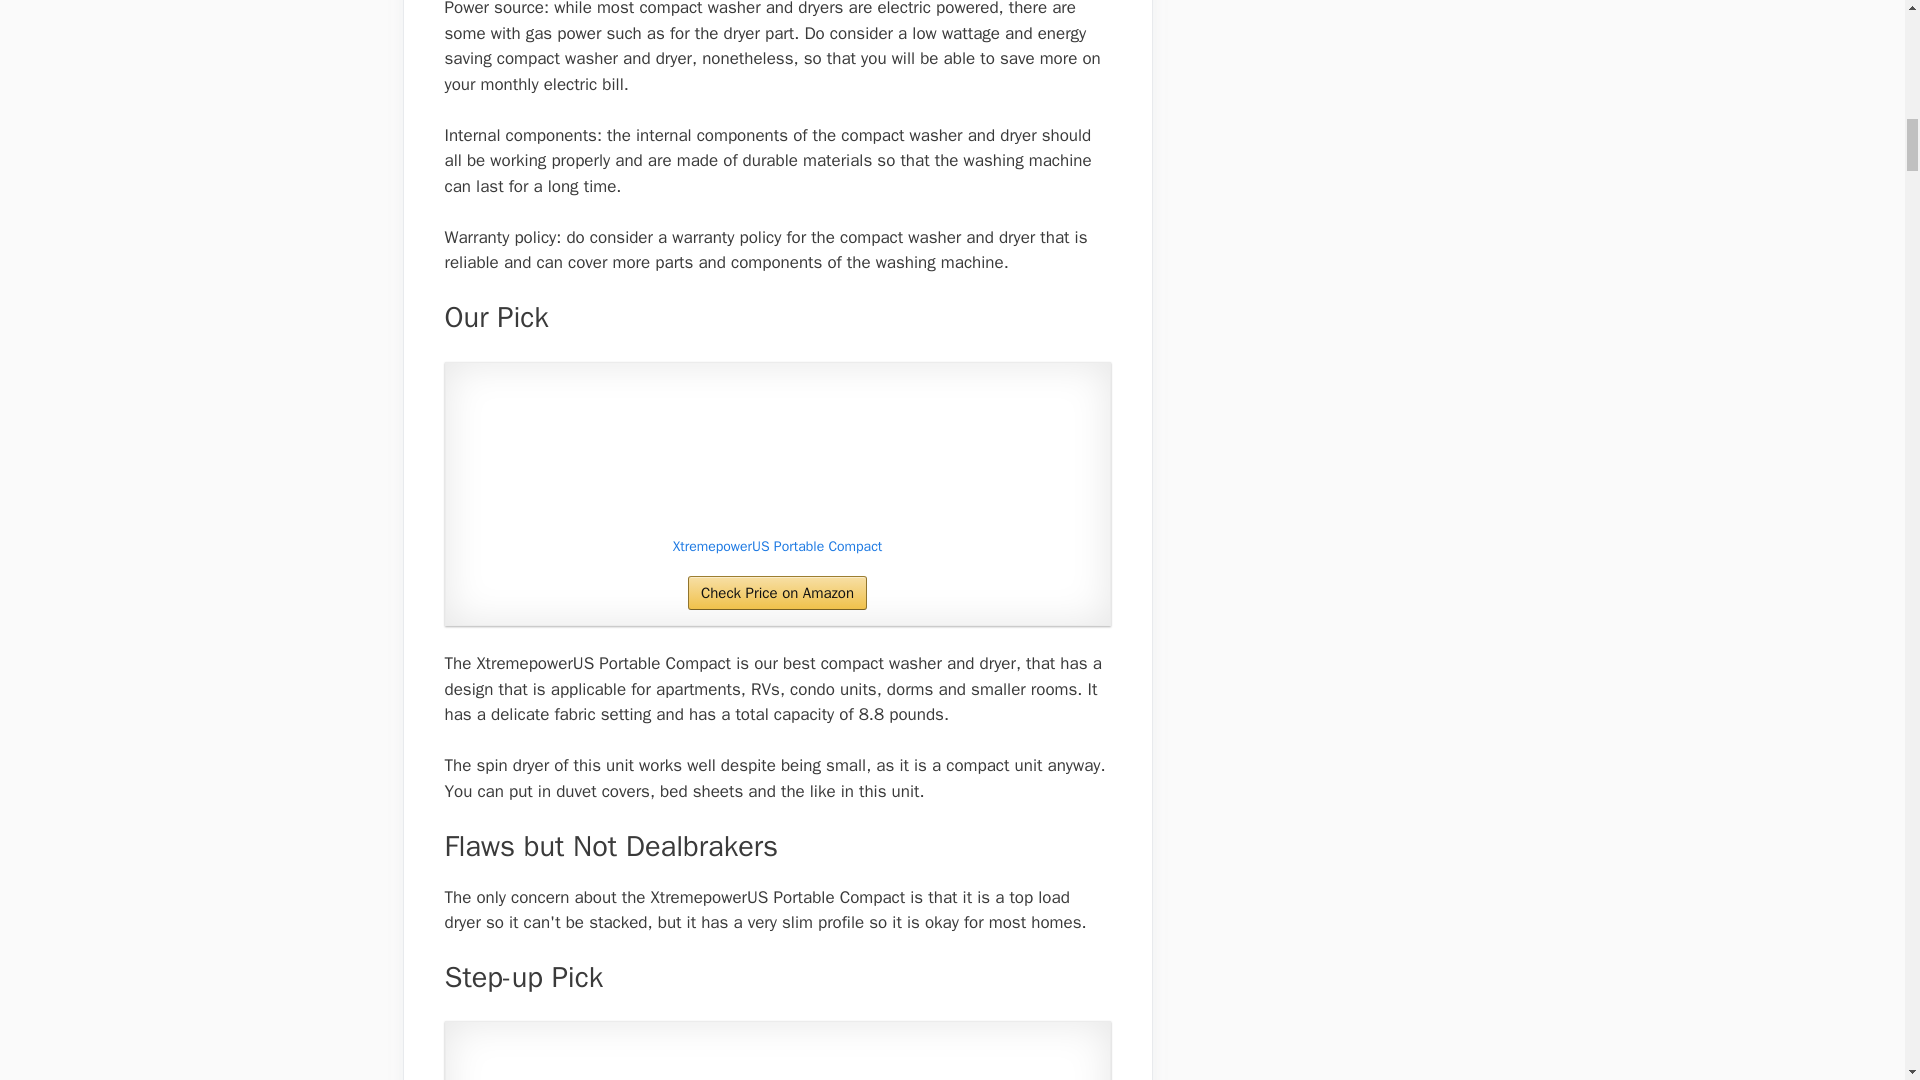 This screenshot has height=1080, width=1920. Describe the element at coordinates (777, 1058) in the screenshot. I see `Westland Splendide WD2100XC` at that location.